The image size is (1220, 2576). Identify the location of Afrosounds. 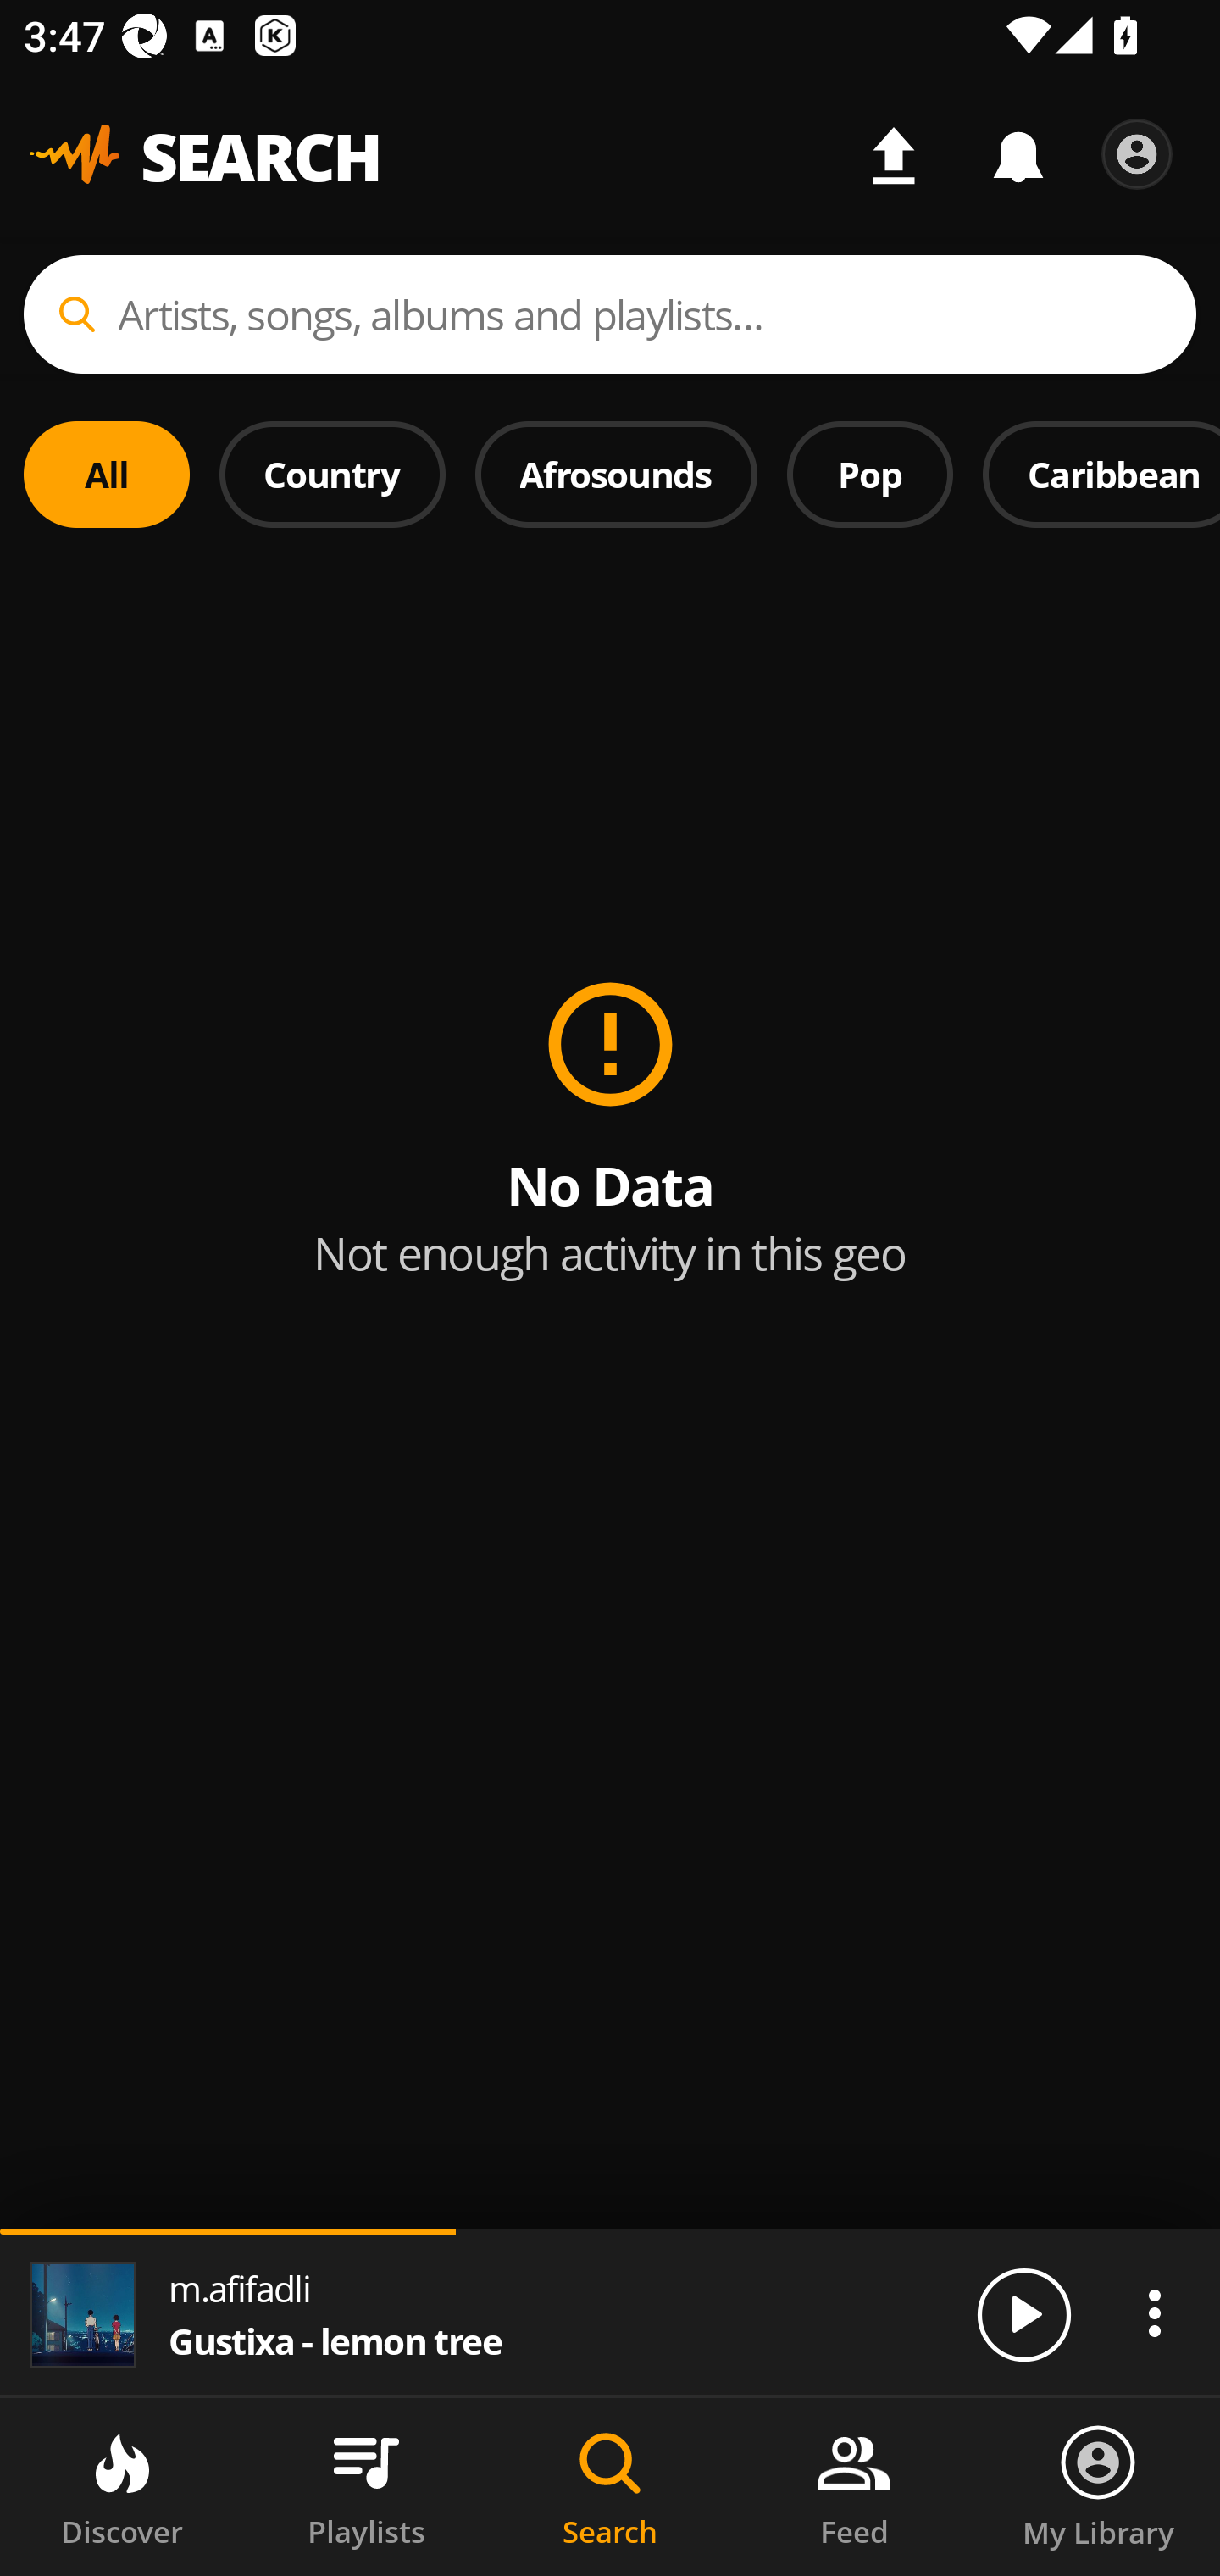
(617, 474).